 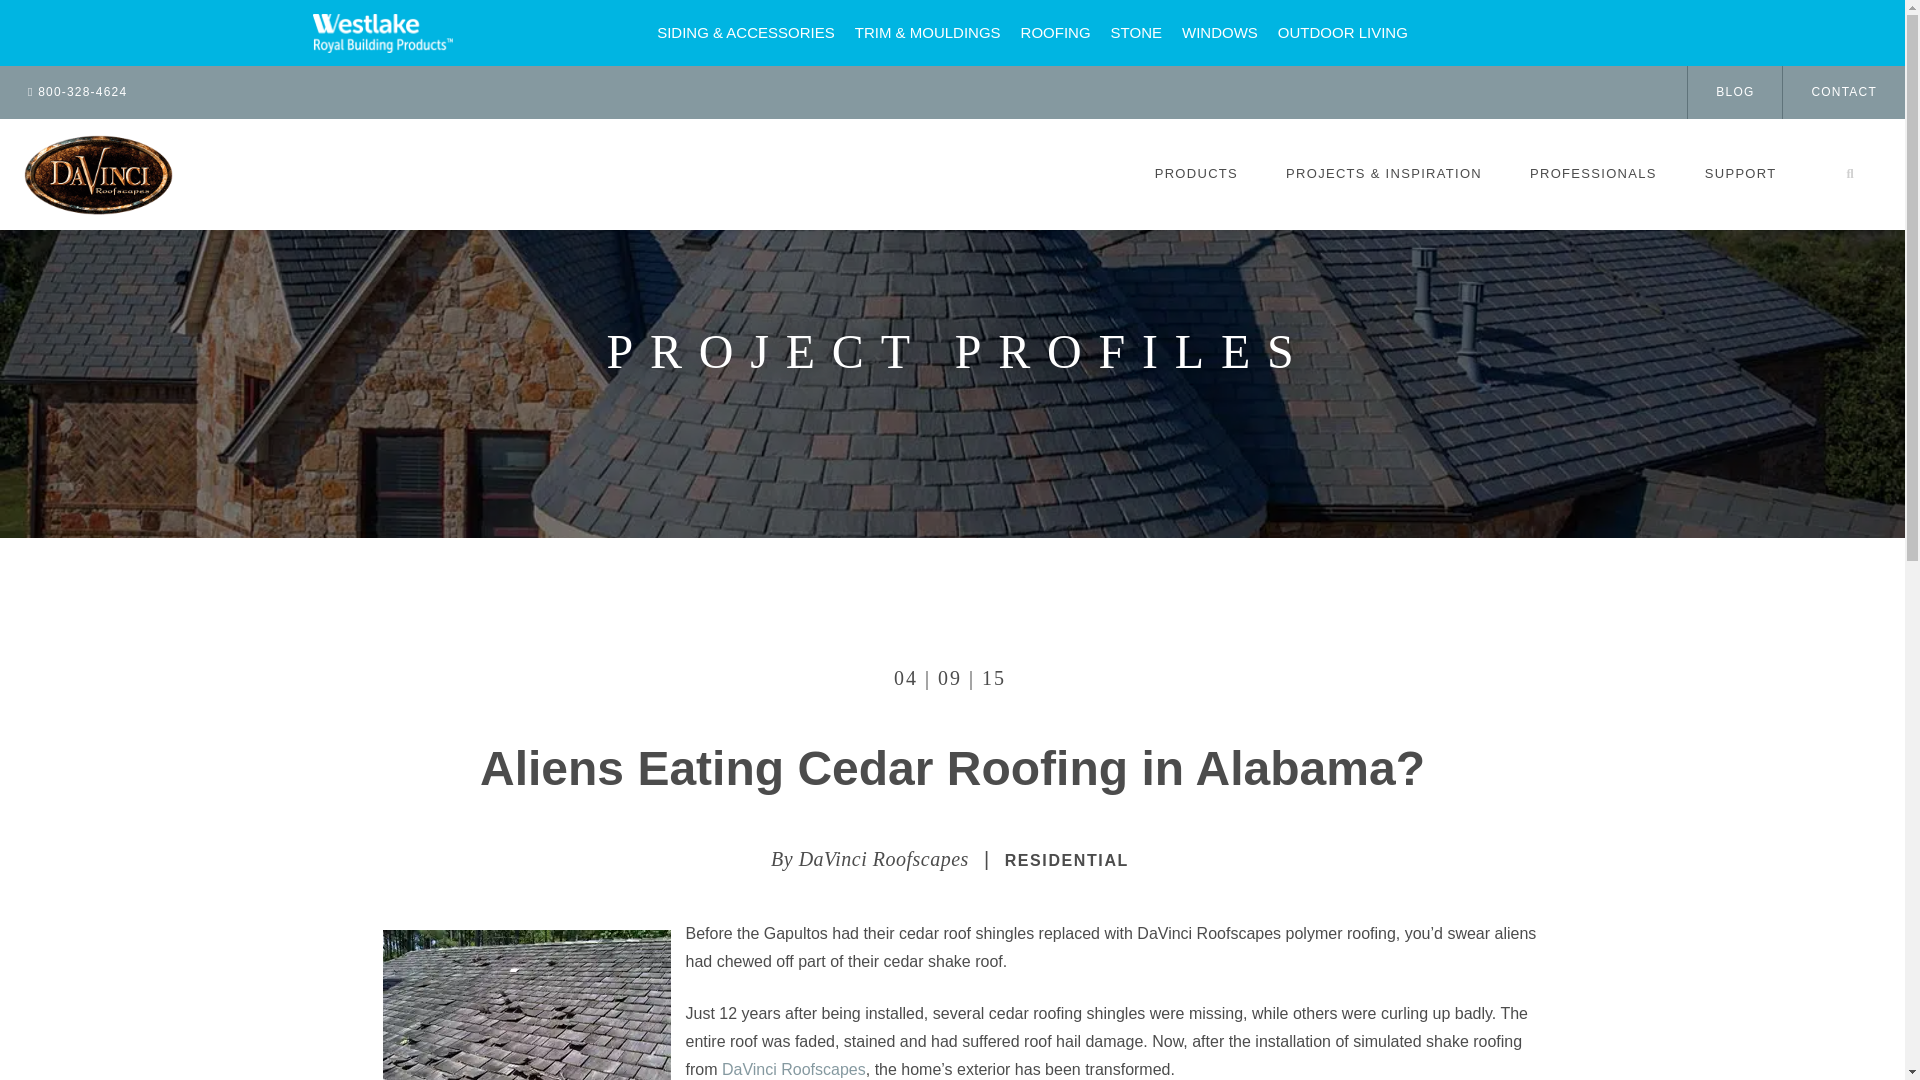 What do you see at coordinates (1342, 32) in the screenshot?
I see `OUTDOOR LIVING` at bounding box center [1342, 32].